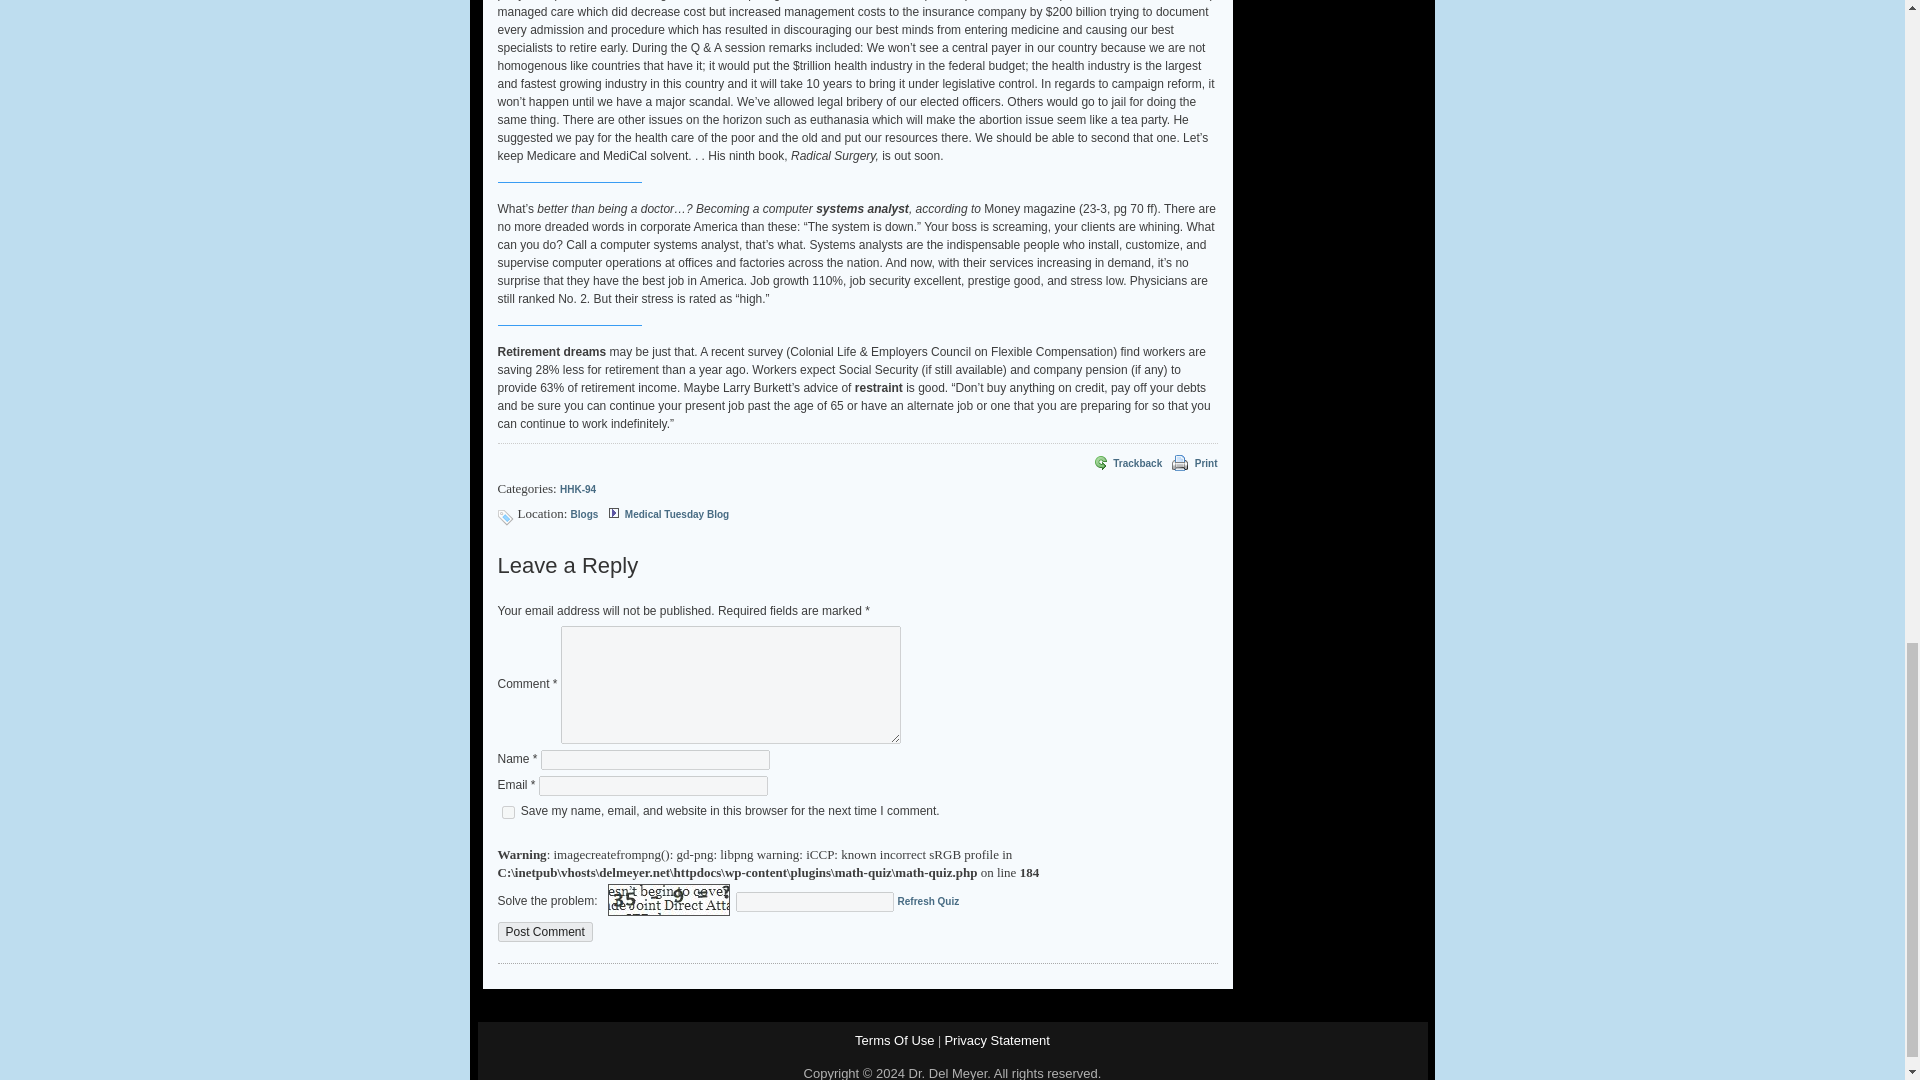 The height and width of the screenshot is (1080, 1920). Describe the element at coordinates (1180, 462) in the screenshot. I see `Print` at that location.